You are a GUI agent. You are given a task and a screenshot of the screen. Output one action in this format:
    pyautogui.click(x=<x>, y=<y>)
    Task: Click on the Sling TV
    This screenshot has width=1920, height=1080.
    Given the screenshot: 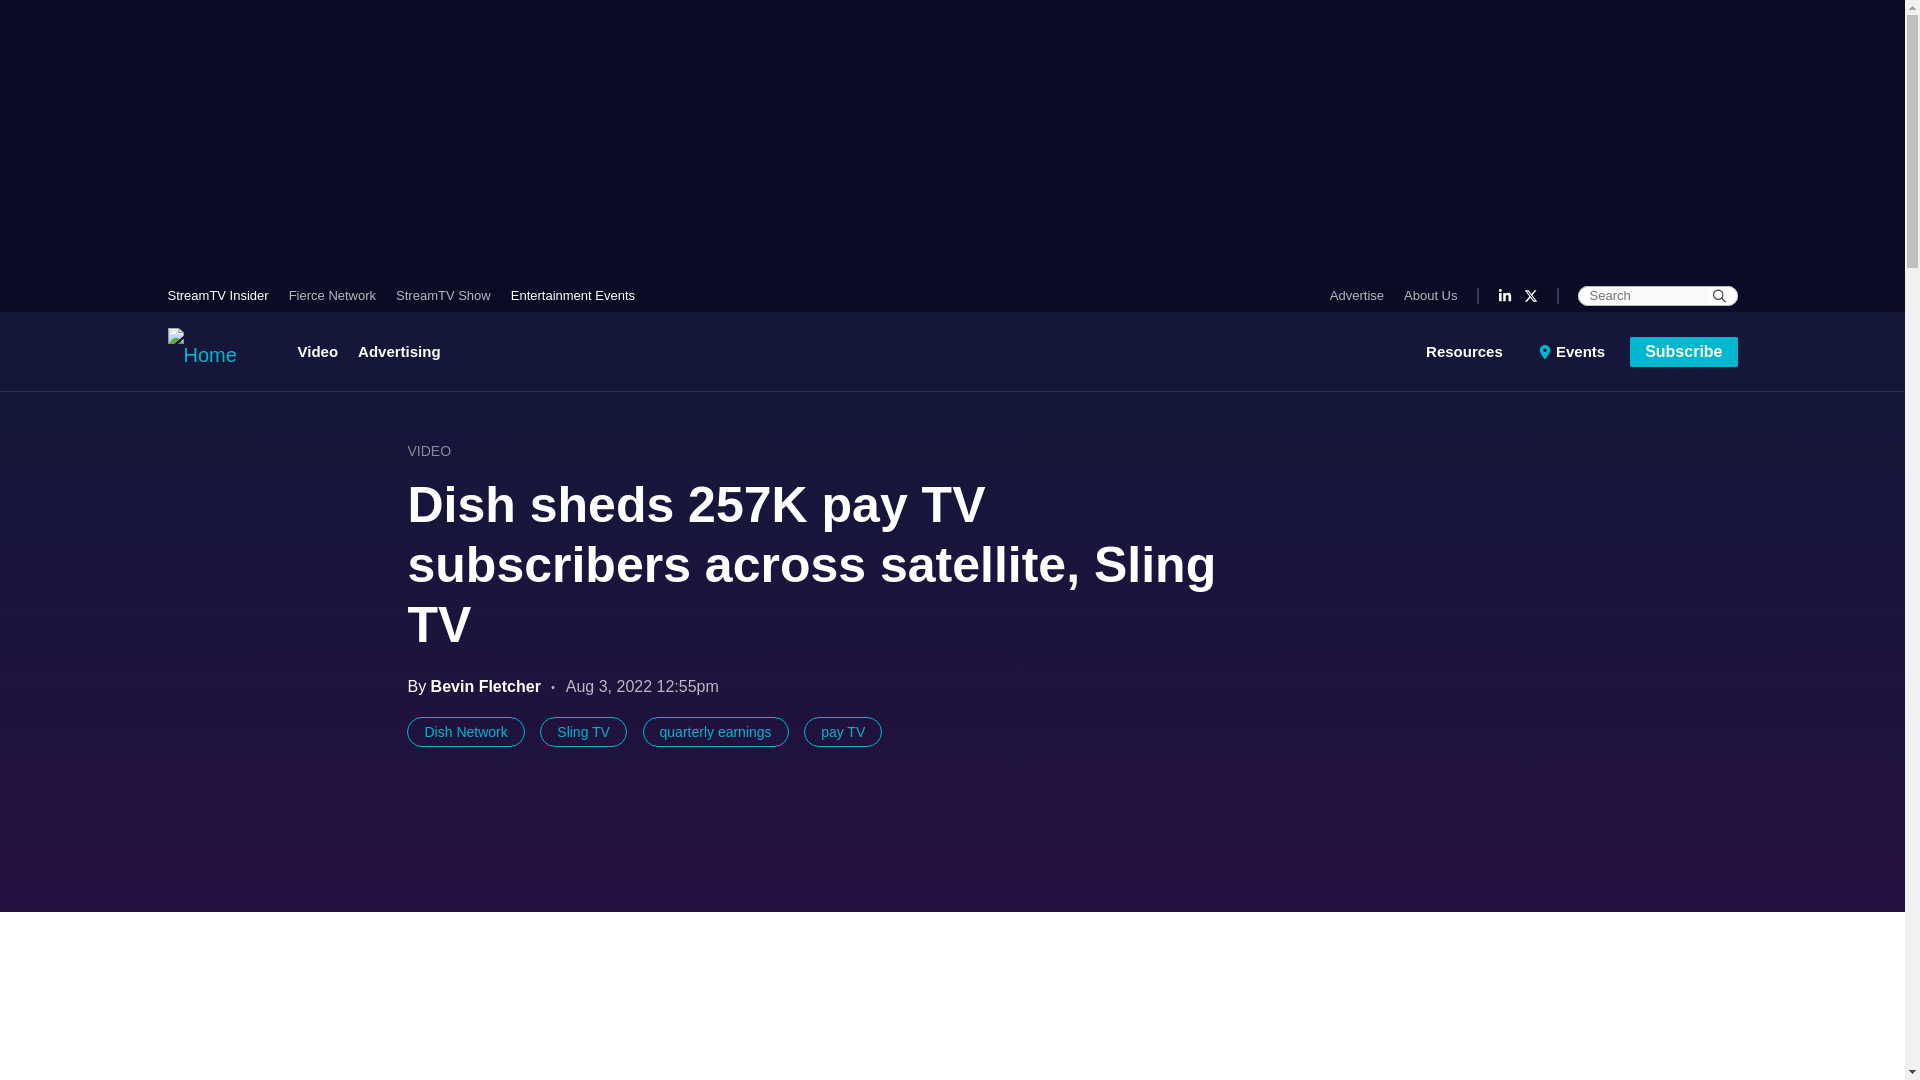 What is the action you would take?
    pyautogui.click(x=583, y=732)
    